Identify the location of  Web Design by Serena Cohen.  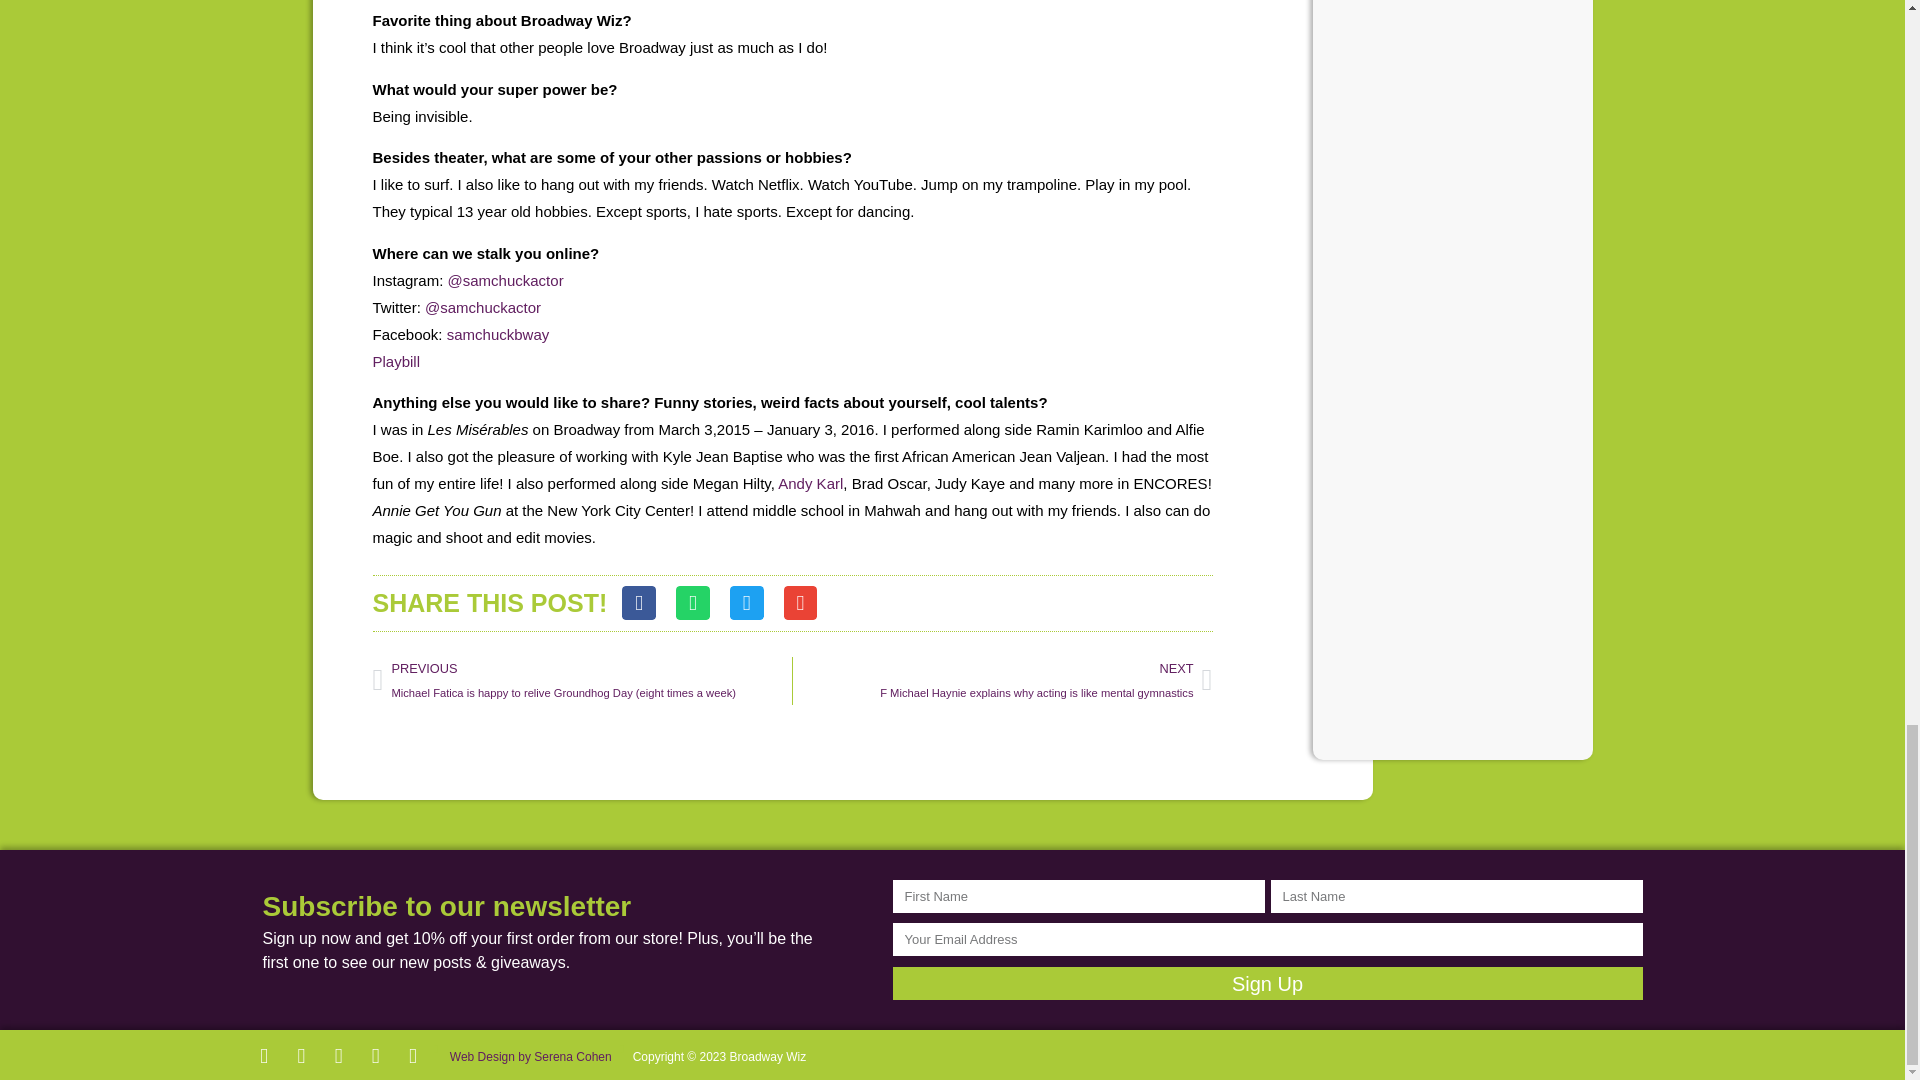
(528, 1046).